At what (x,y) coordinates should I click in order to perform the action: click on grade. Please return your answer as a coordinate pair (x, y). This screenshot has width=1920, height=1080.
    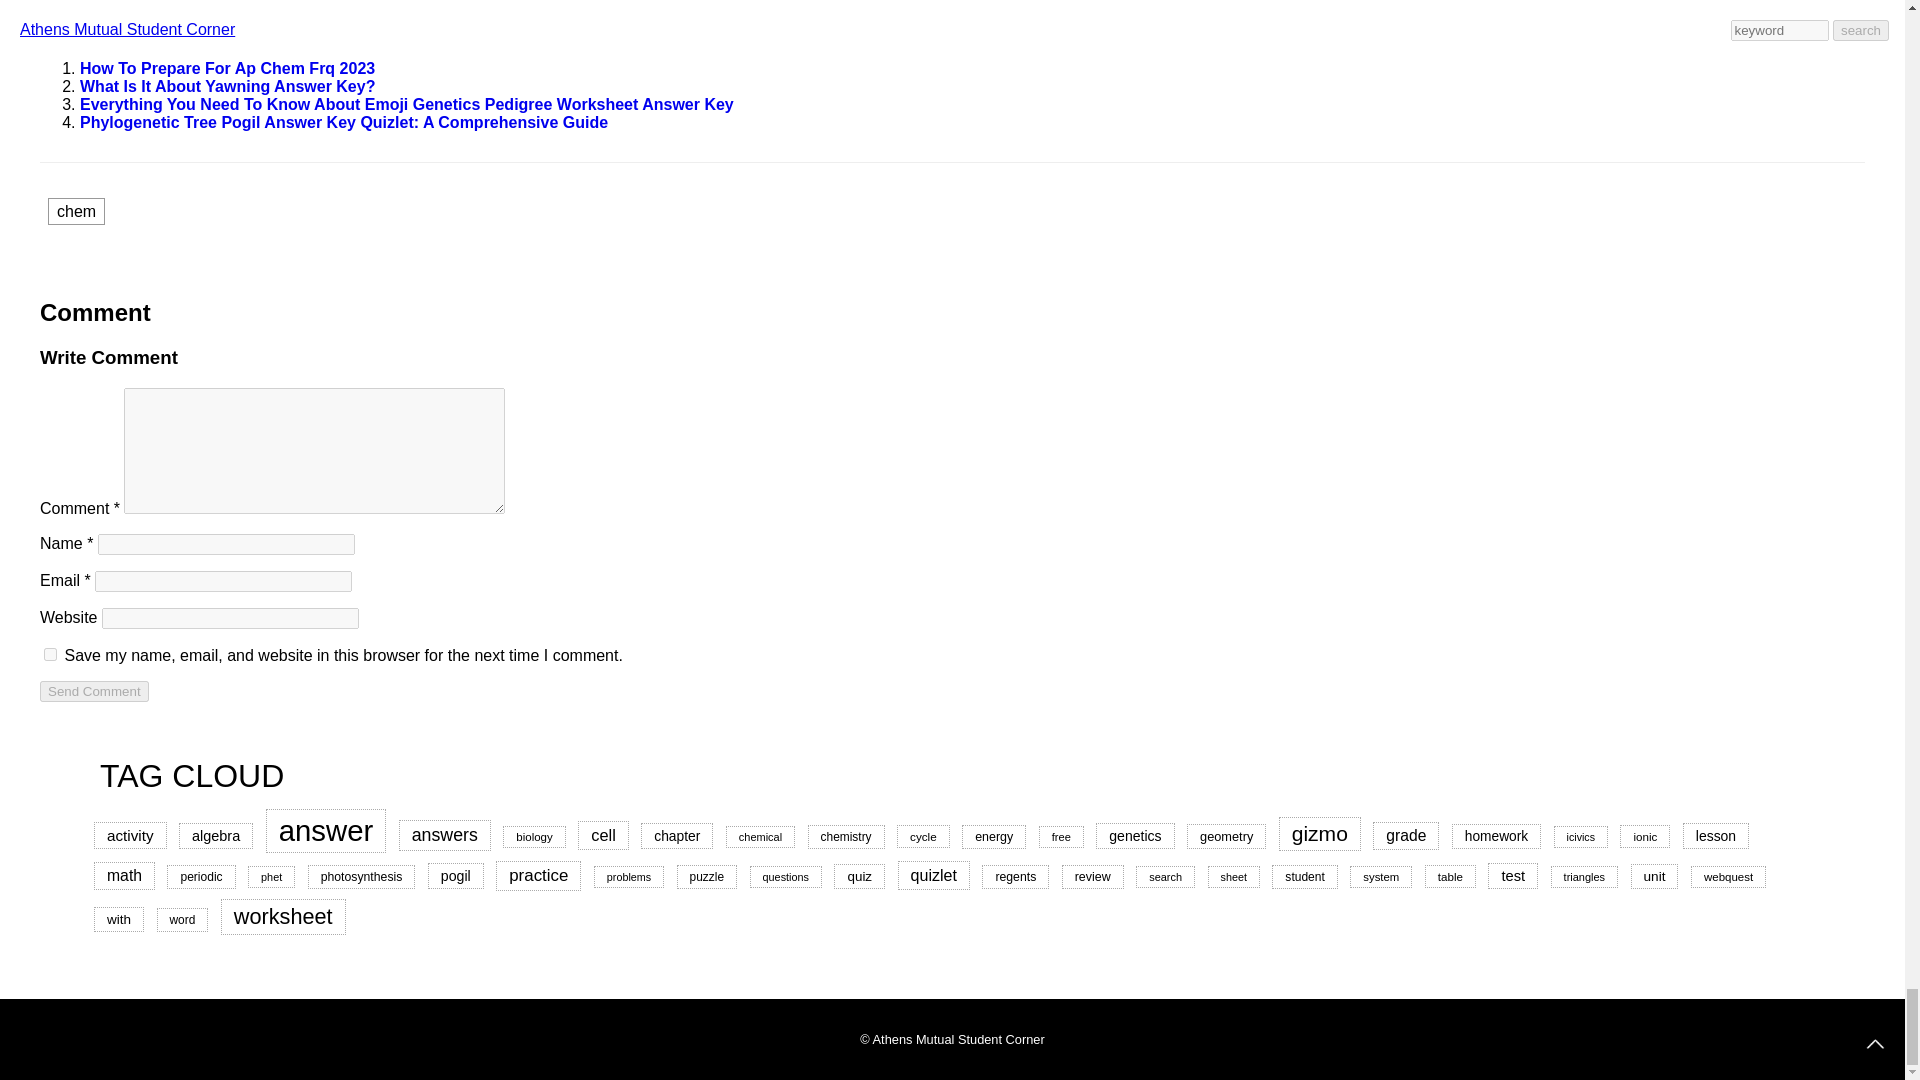
    Looking at the image, I should click on (1405, 835).